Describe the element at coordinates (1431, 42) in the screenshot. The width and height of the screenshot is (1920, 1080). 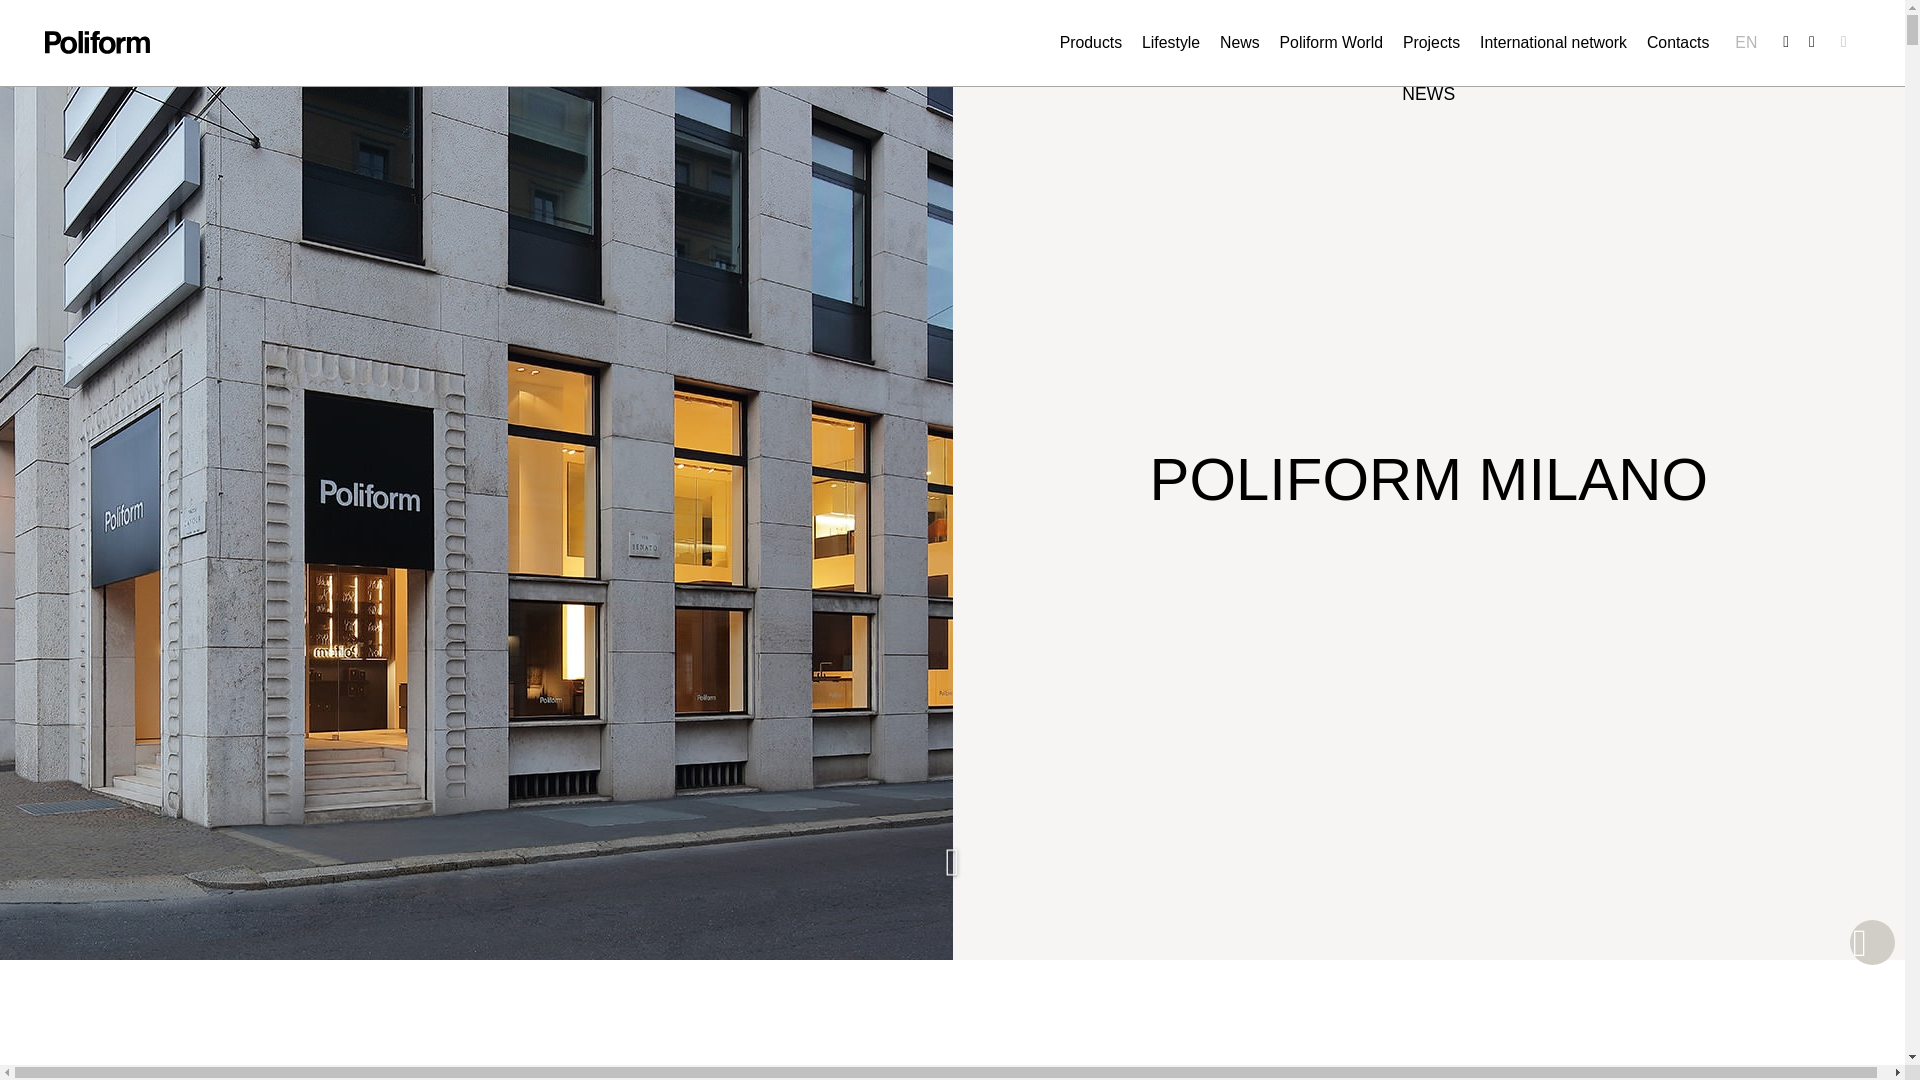
I see `Projects` at that location.